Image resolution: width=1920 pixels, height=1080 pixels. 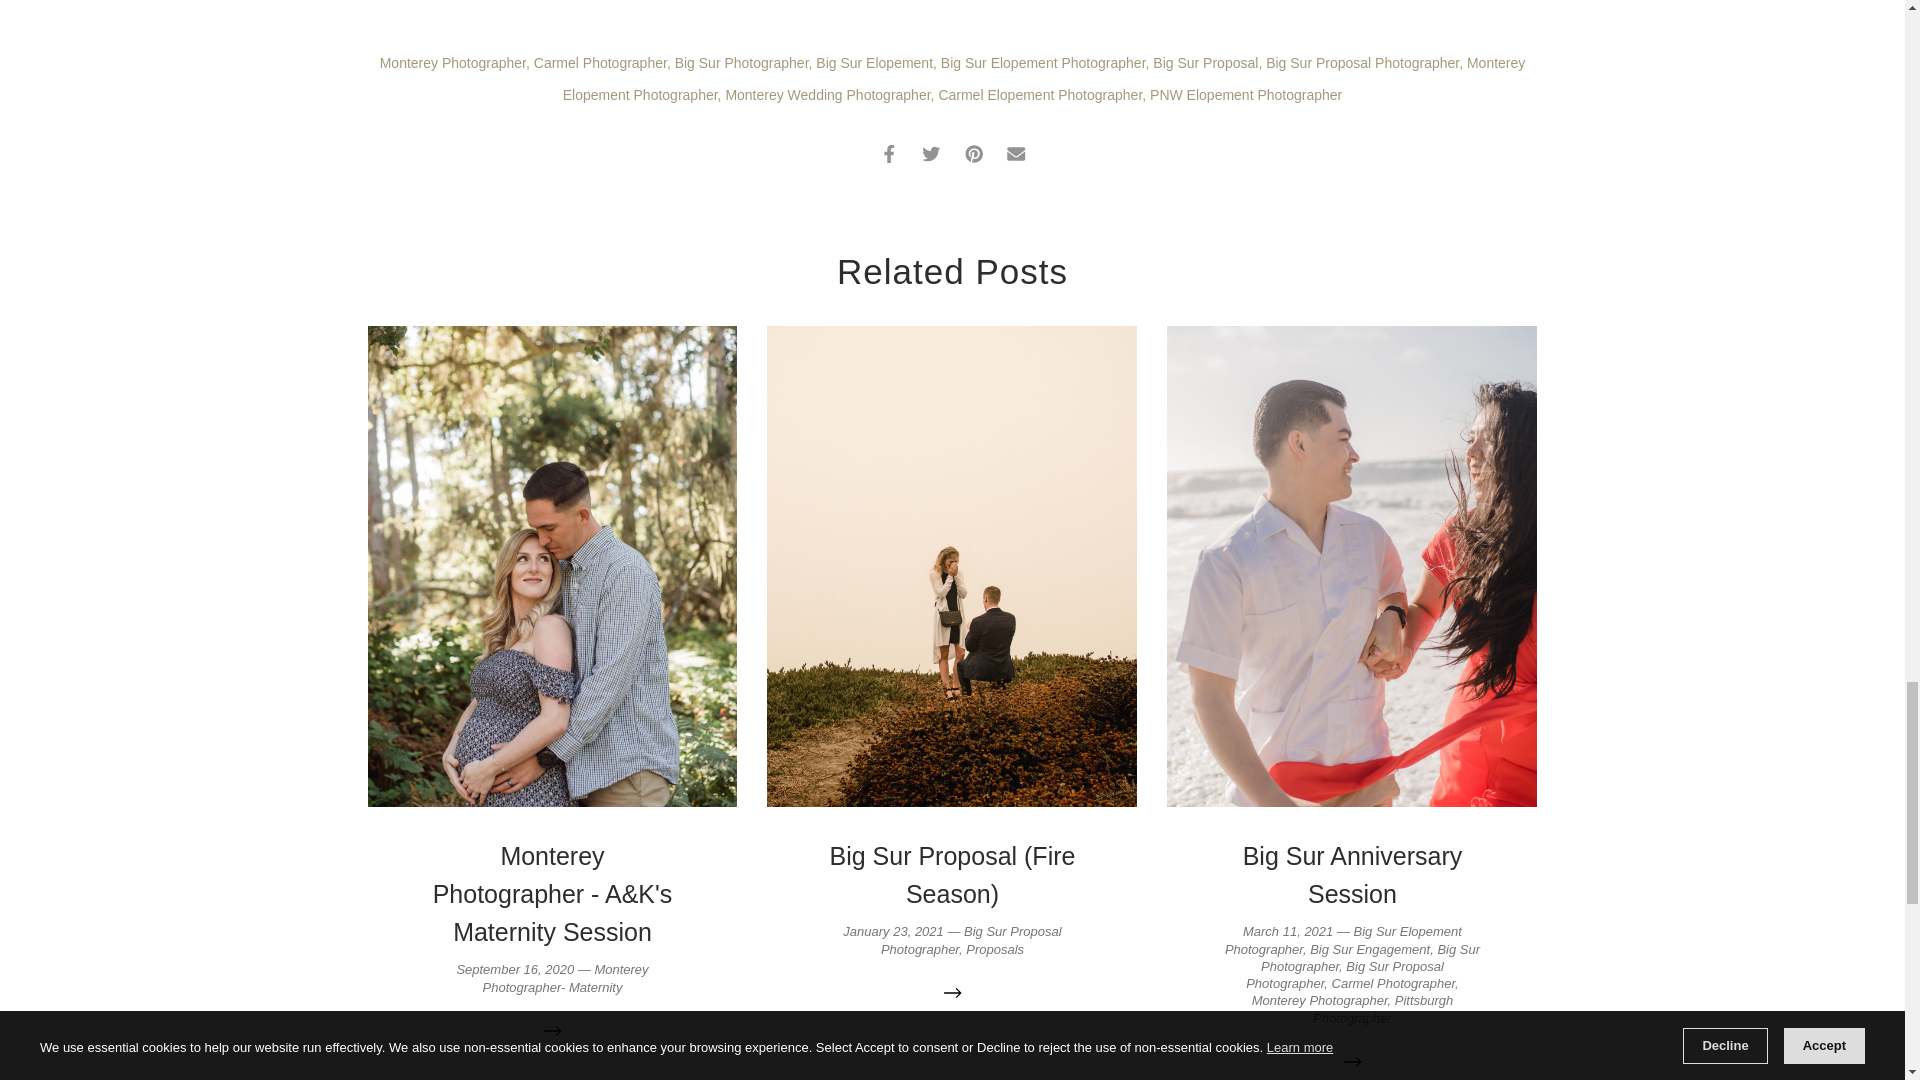 I want to click on Big Sur Proposal, so click(x=1205, y=63).